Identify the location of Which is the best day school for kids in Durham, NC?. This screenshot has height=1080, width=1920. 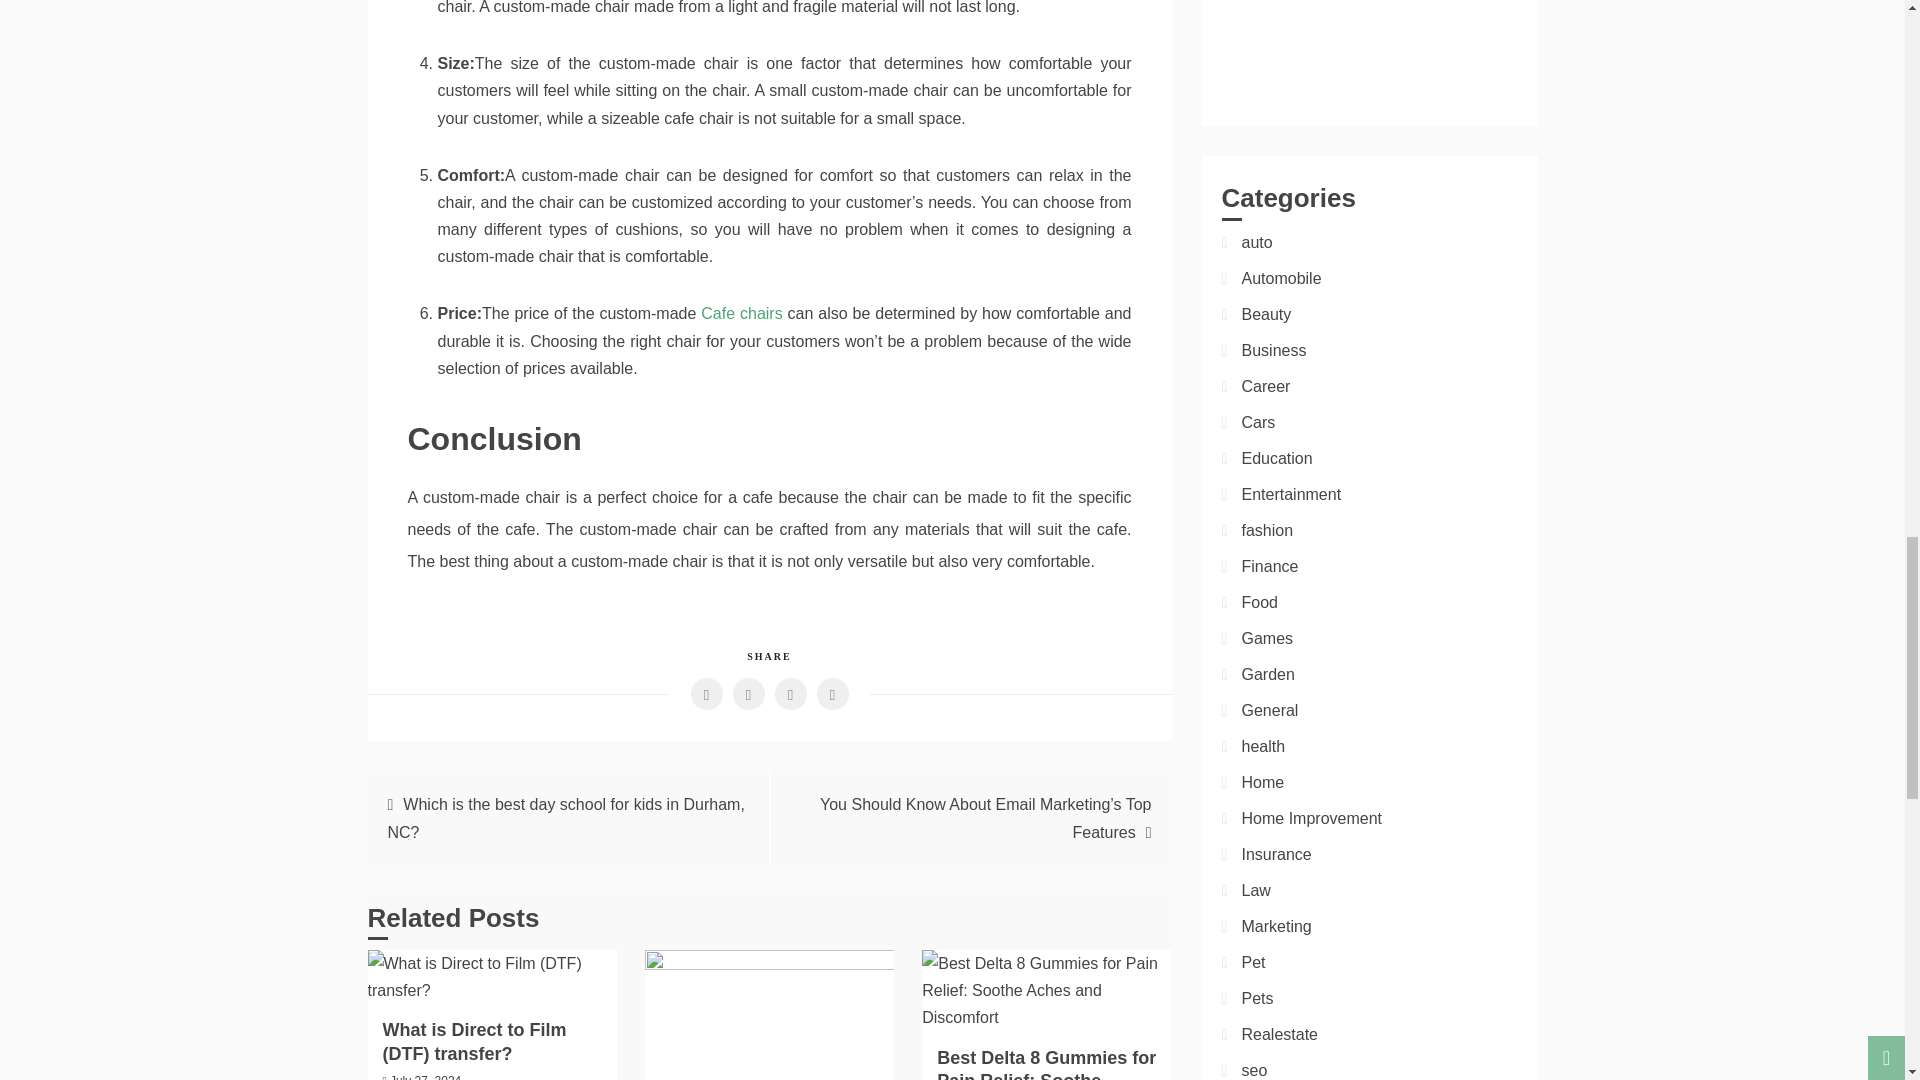
(566, 818).